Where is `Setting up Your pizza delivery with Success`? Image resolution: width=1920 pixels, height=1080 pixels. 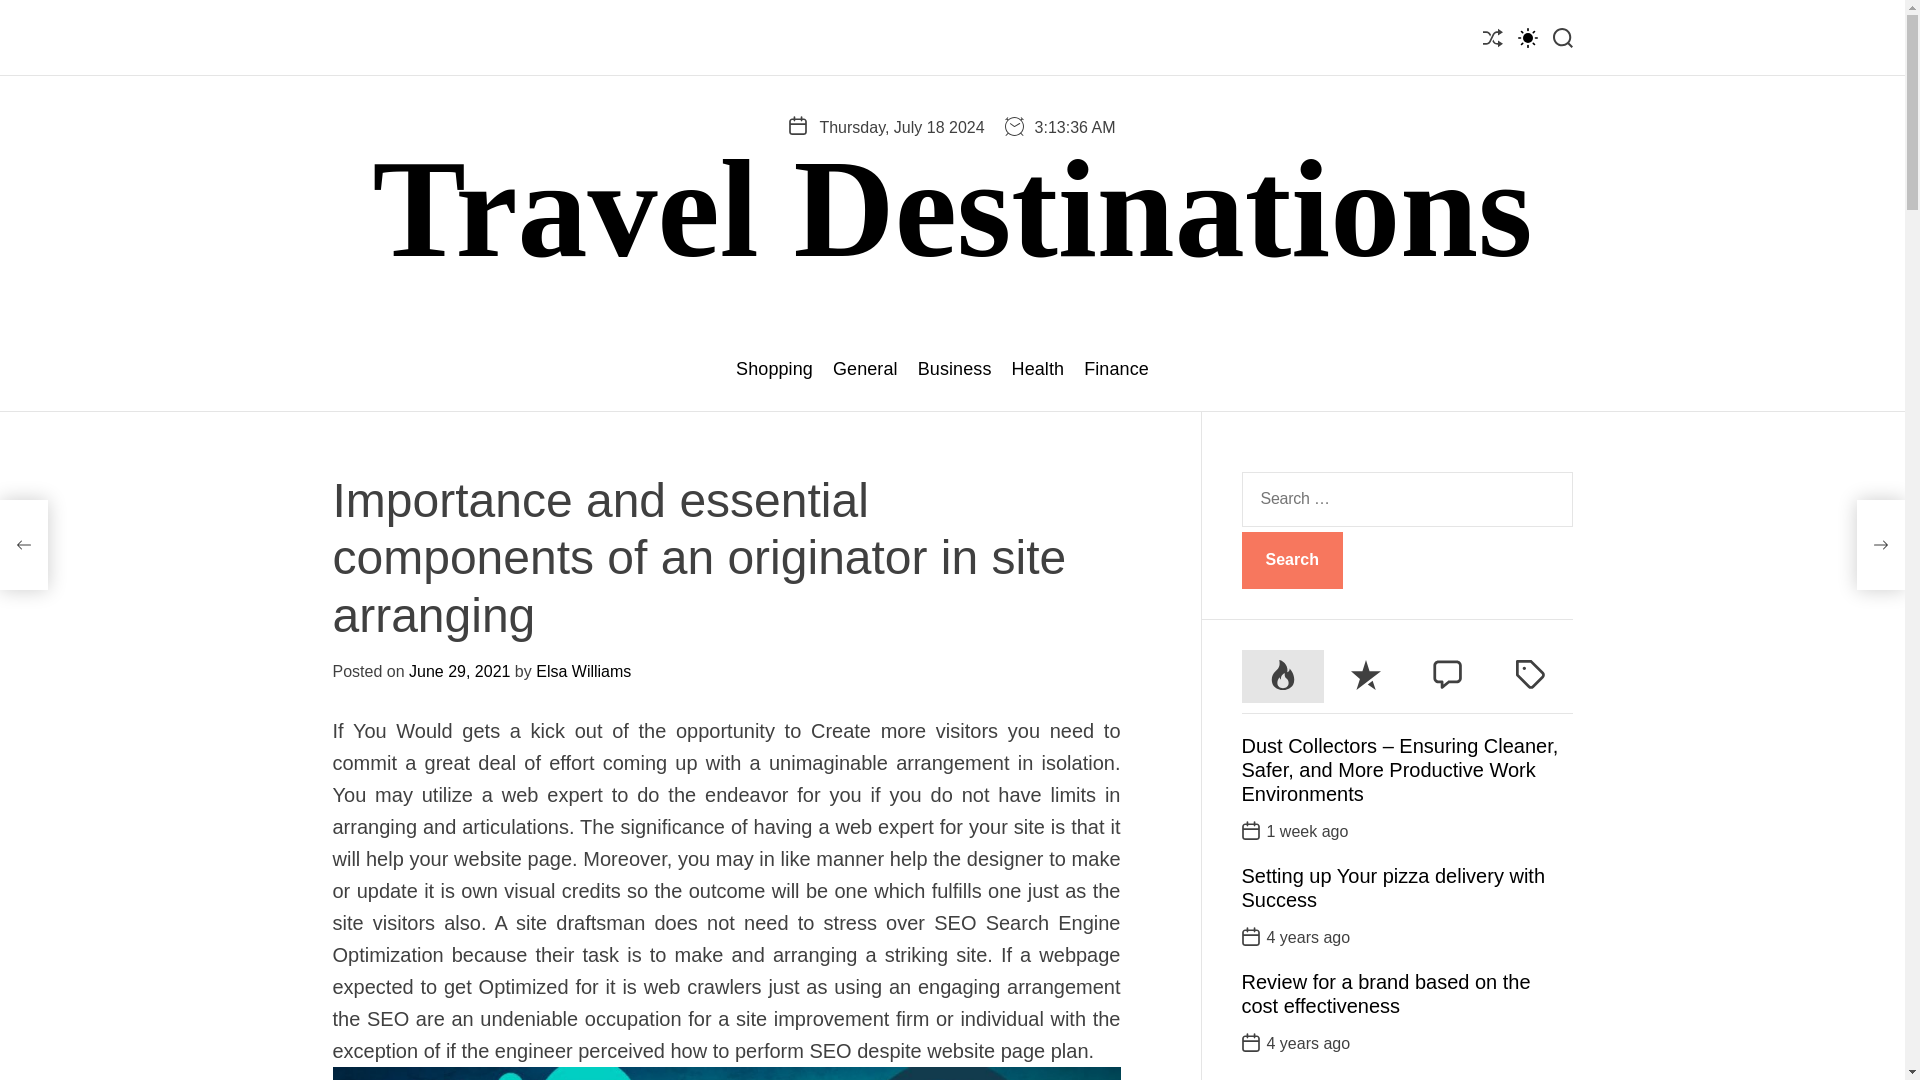 Setting up Your pizza delivery with Success is located at coordinates (1394, 888).